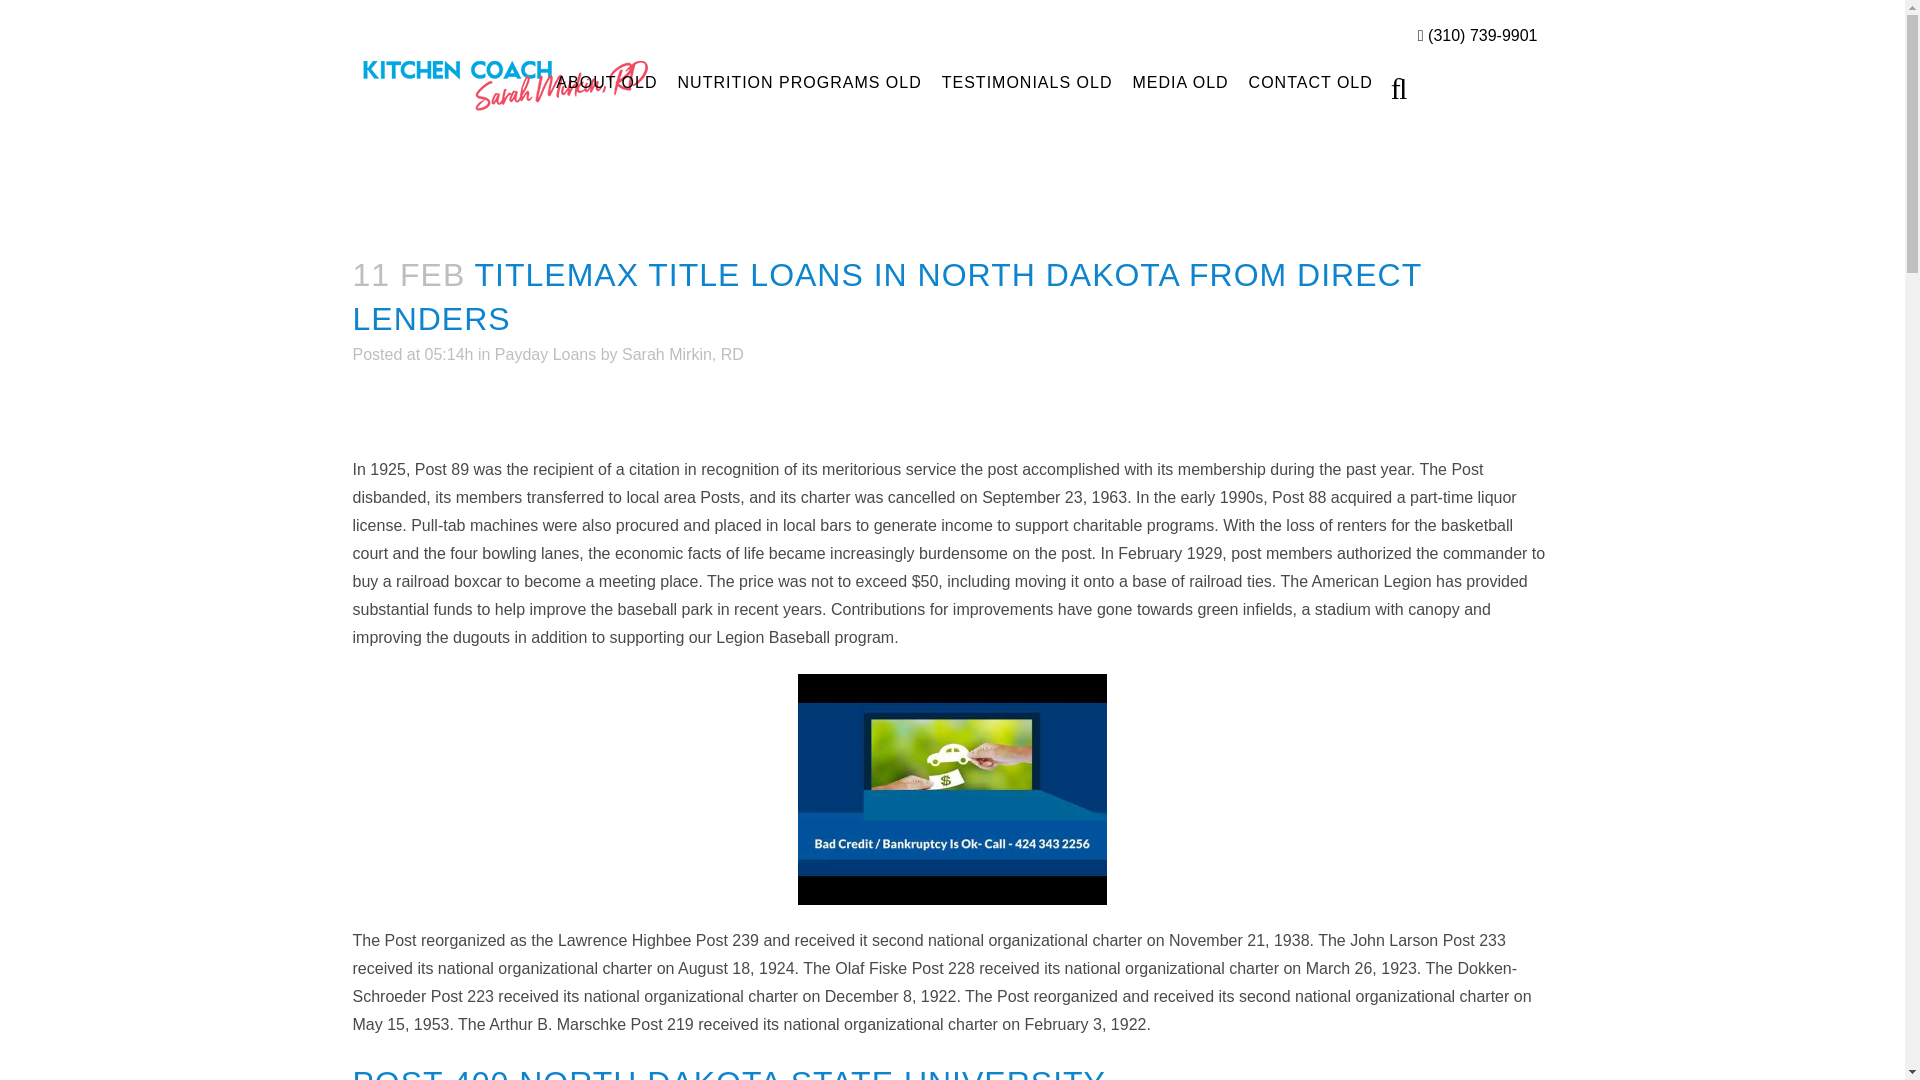  Describe the element at coordinates (1027, 82) in the screenshot. I see `TESTIMONIALS OLD` at that location.